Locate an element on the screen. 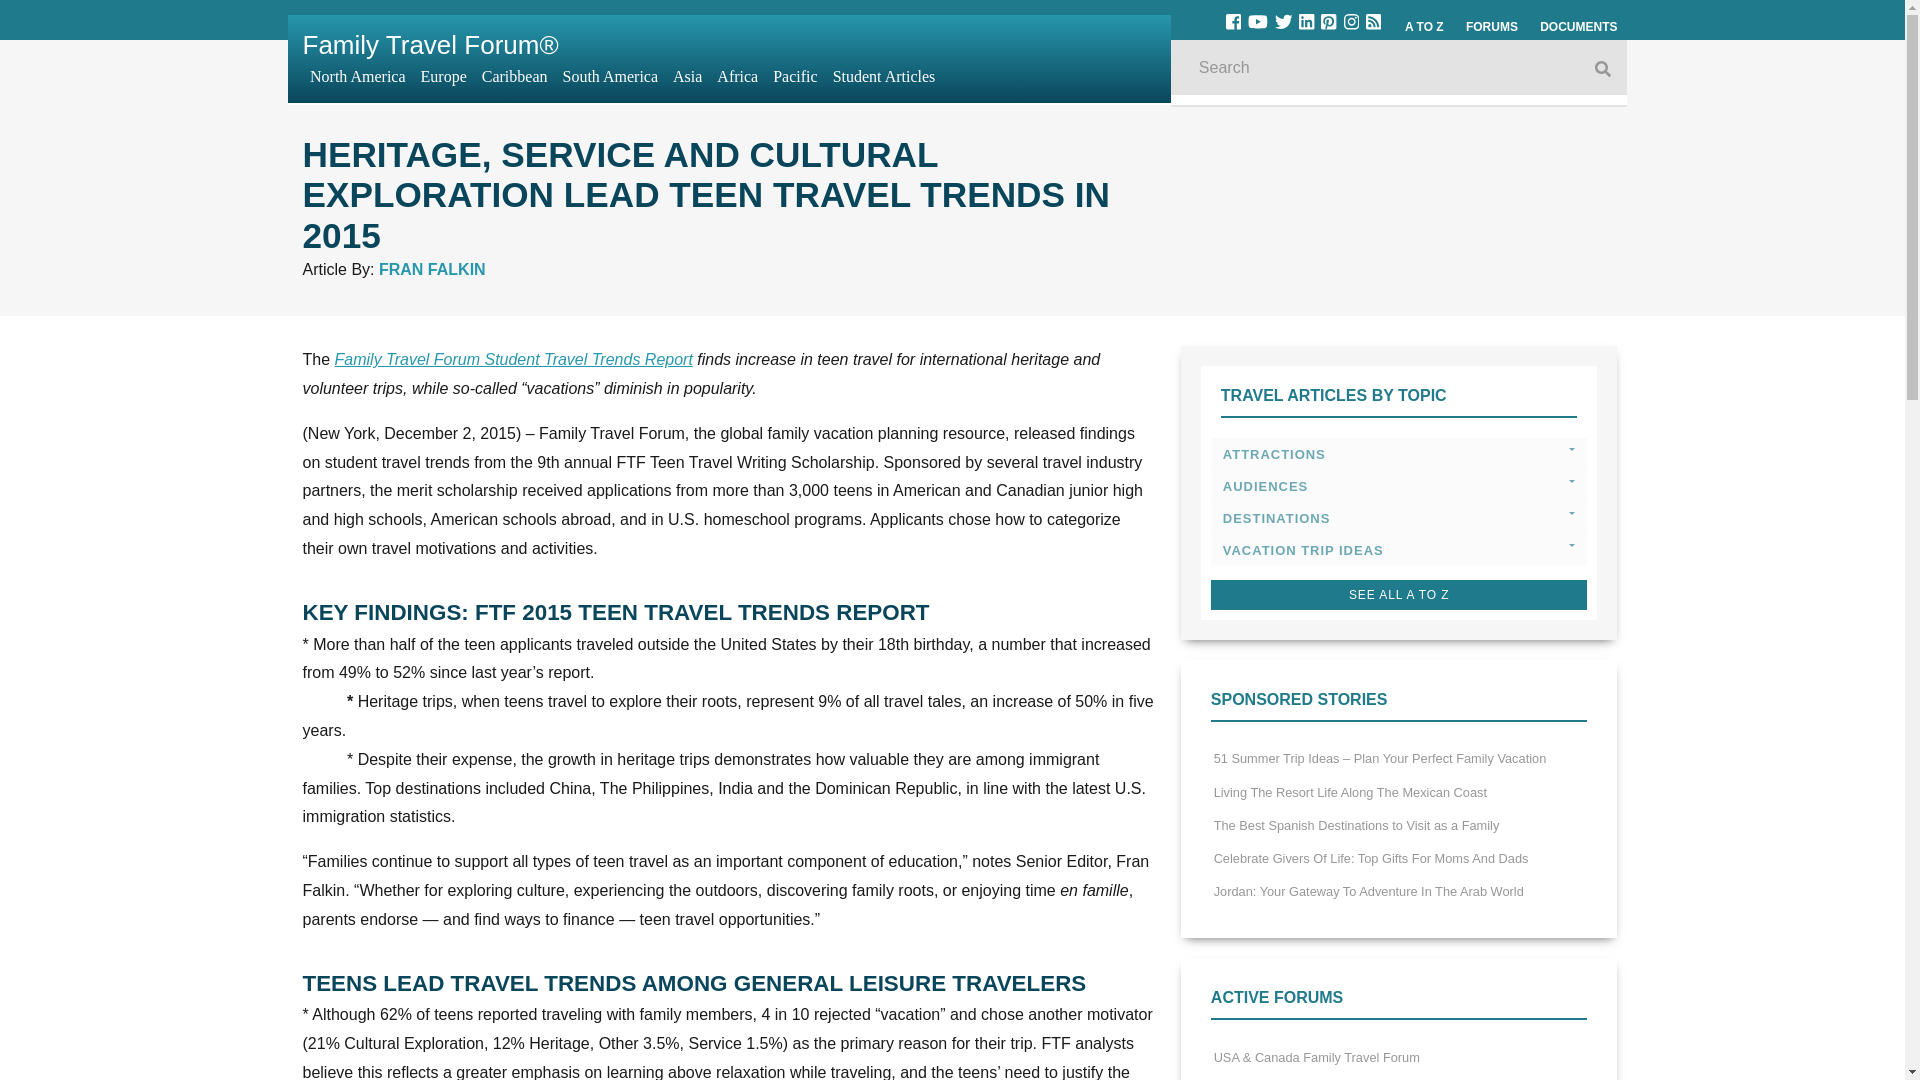 This screenshot has height=1080, width=1920. AUDIENCES is located at coordinates (1399, 486).